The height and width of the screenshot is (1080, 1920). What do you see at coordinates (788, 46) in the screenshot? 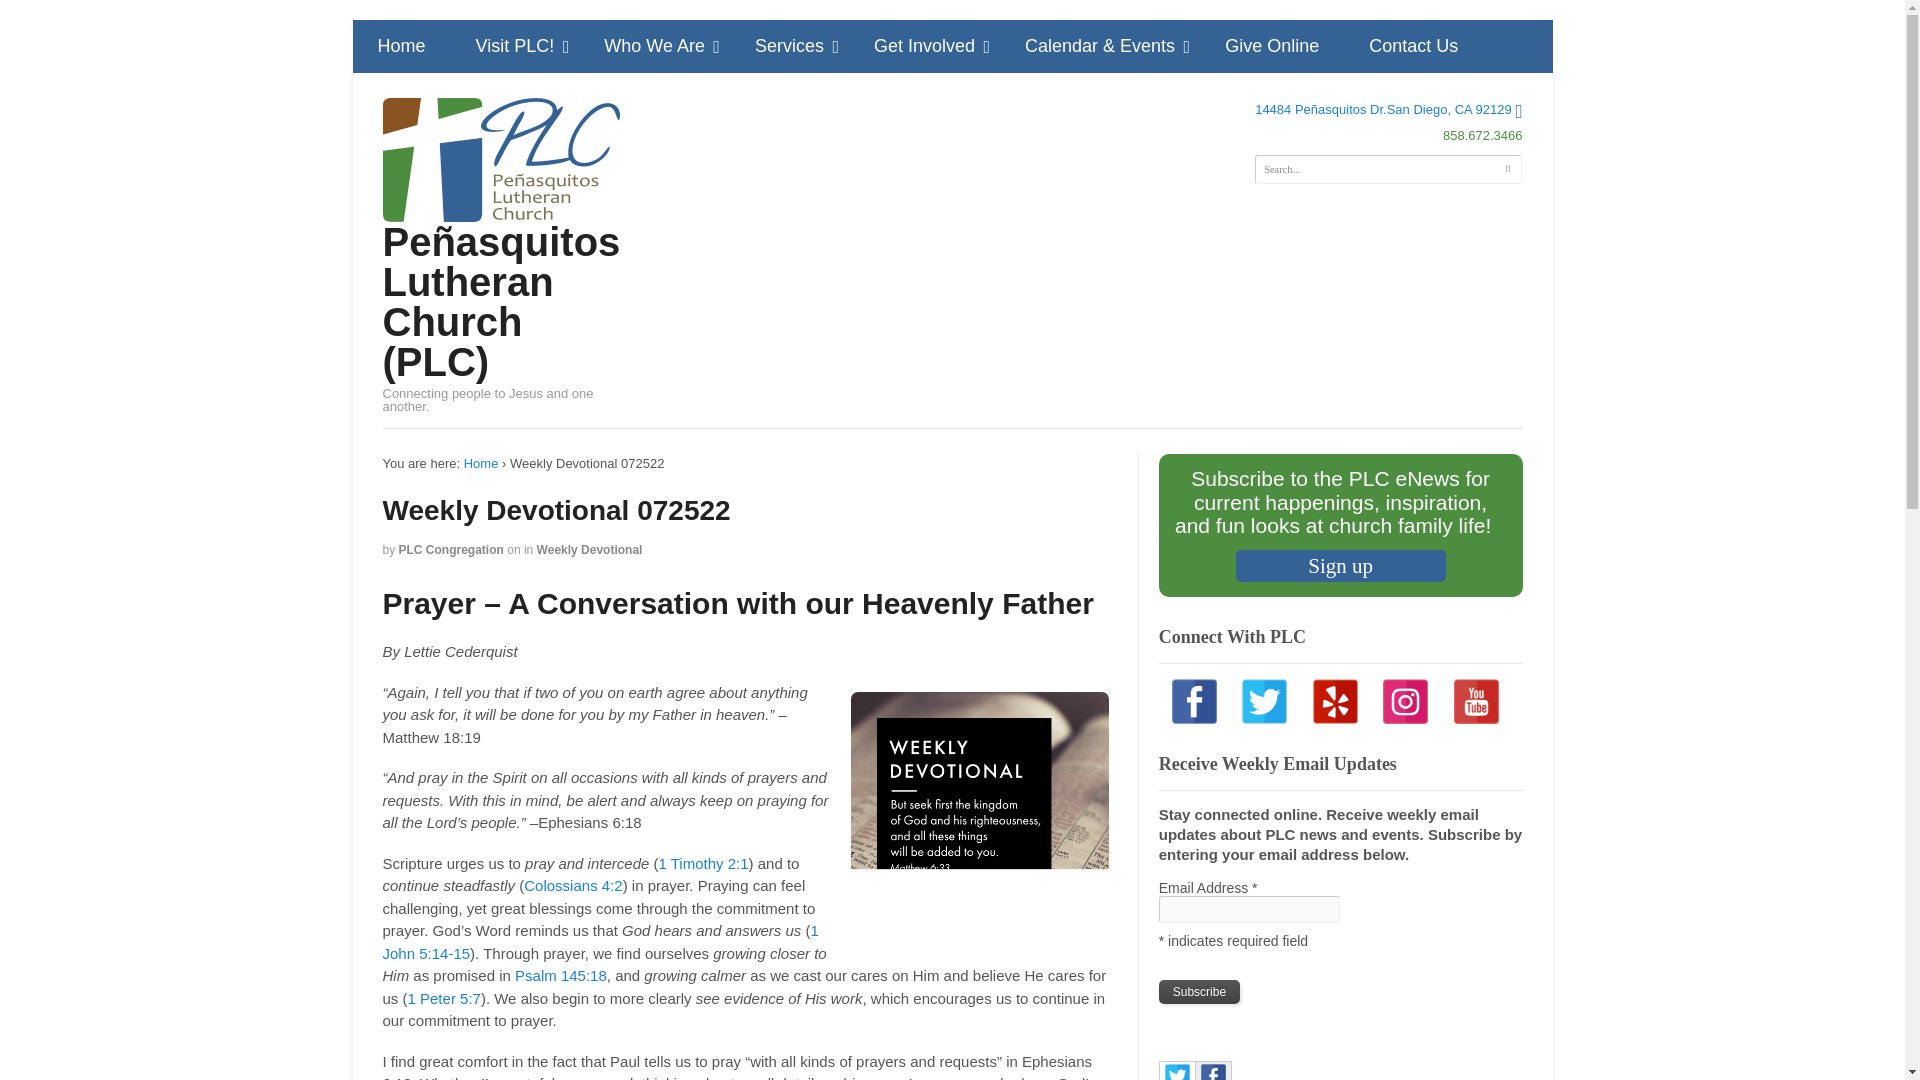
I see `Services` at bounding box center [788, 46].